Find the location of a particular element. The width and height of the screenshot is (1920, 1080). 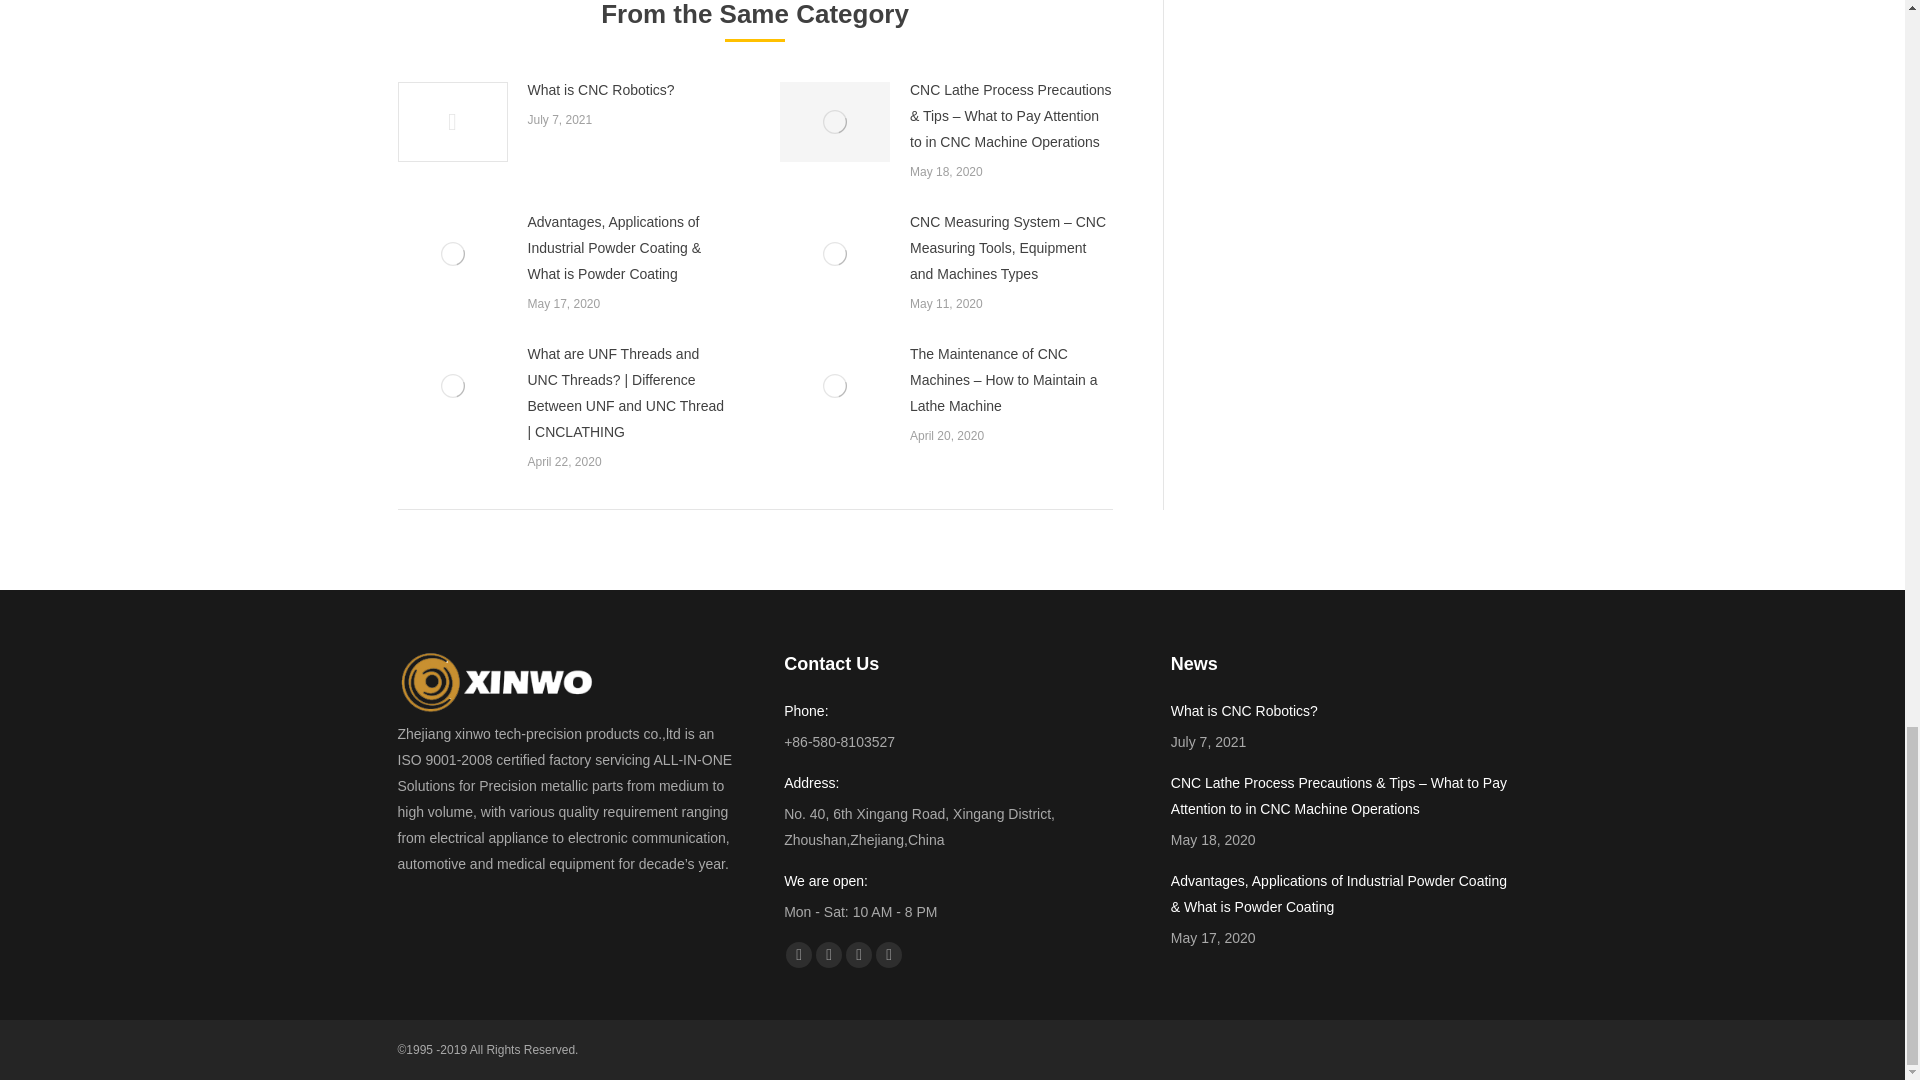

YouTube page opens in new window is located at coordinates (829, 954).